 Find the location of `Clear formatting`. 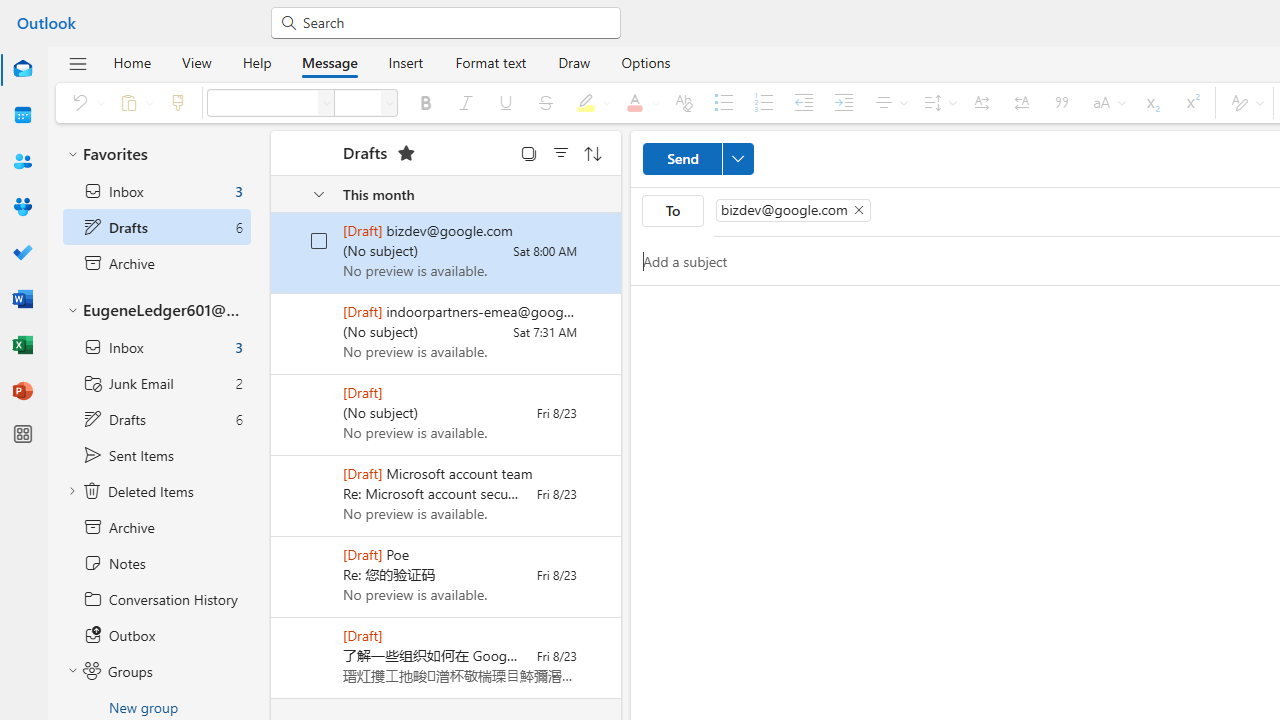

Clear formatting is located at coordinates (684, 102).